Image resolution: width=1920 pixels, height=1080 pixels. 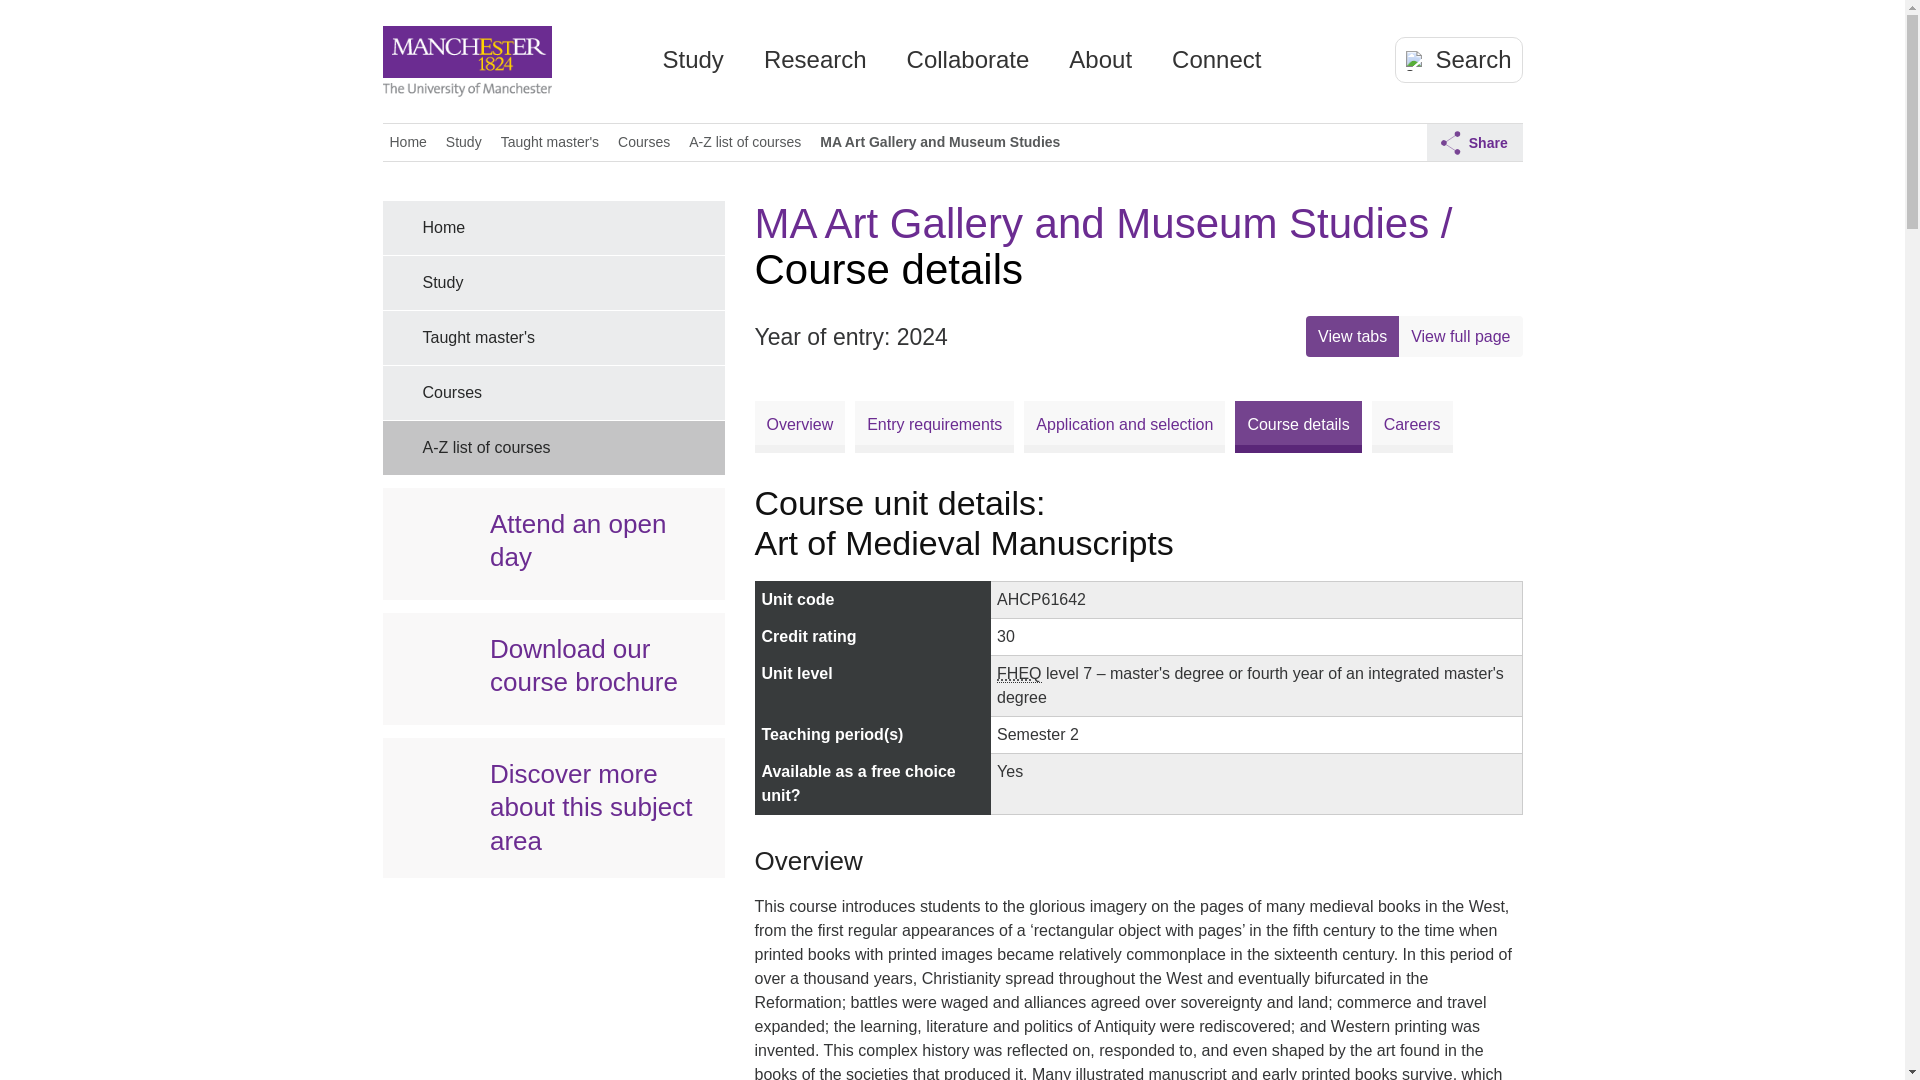 I want to click on Research at the University, so click(x=816, y=67).